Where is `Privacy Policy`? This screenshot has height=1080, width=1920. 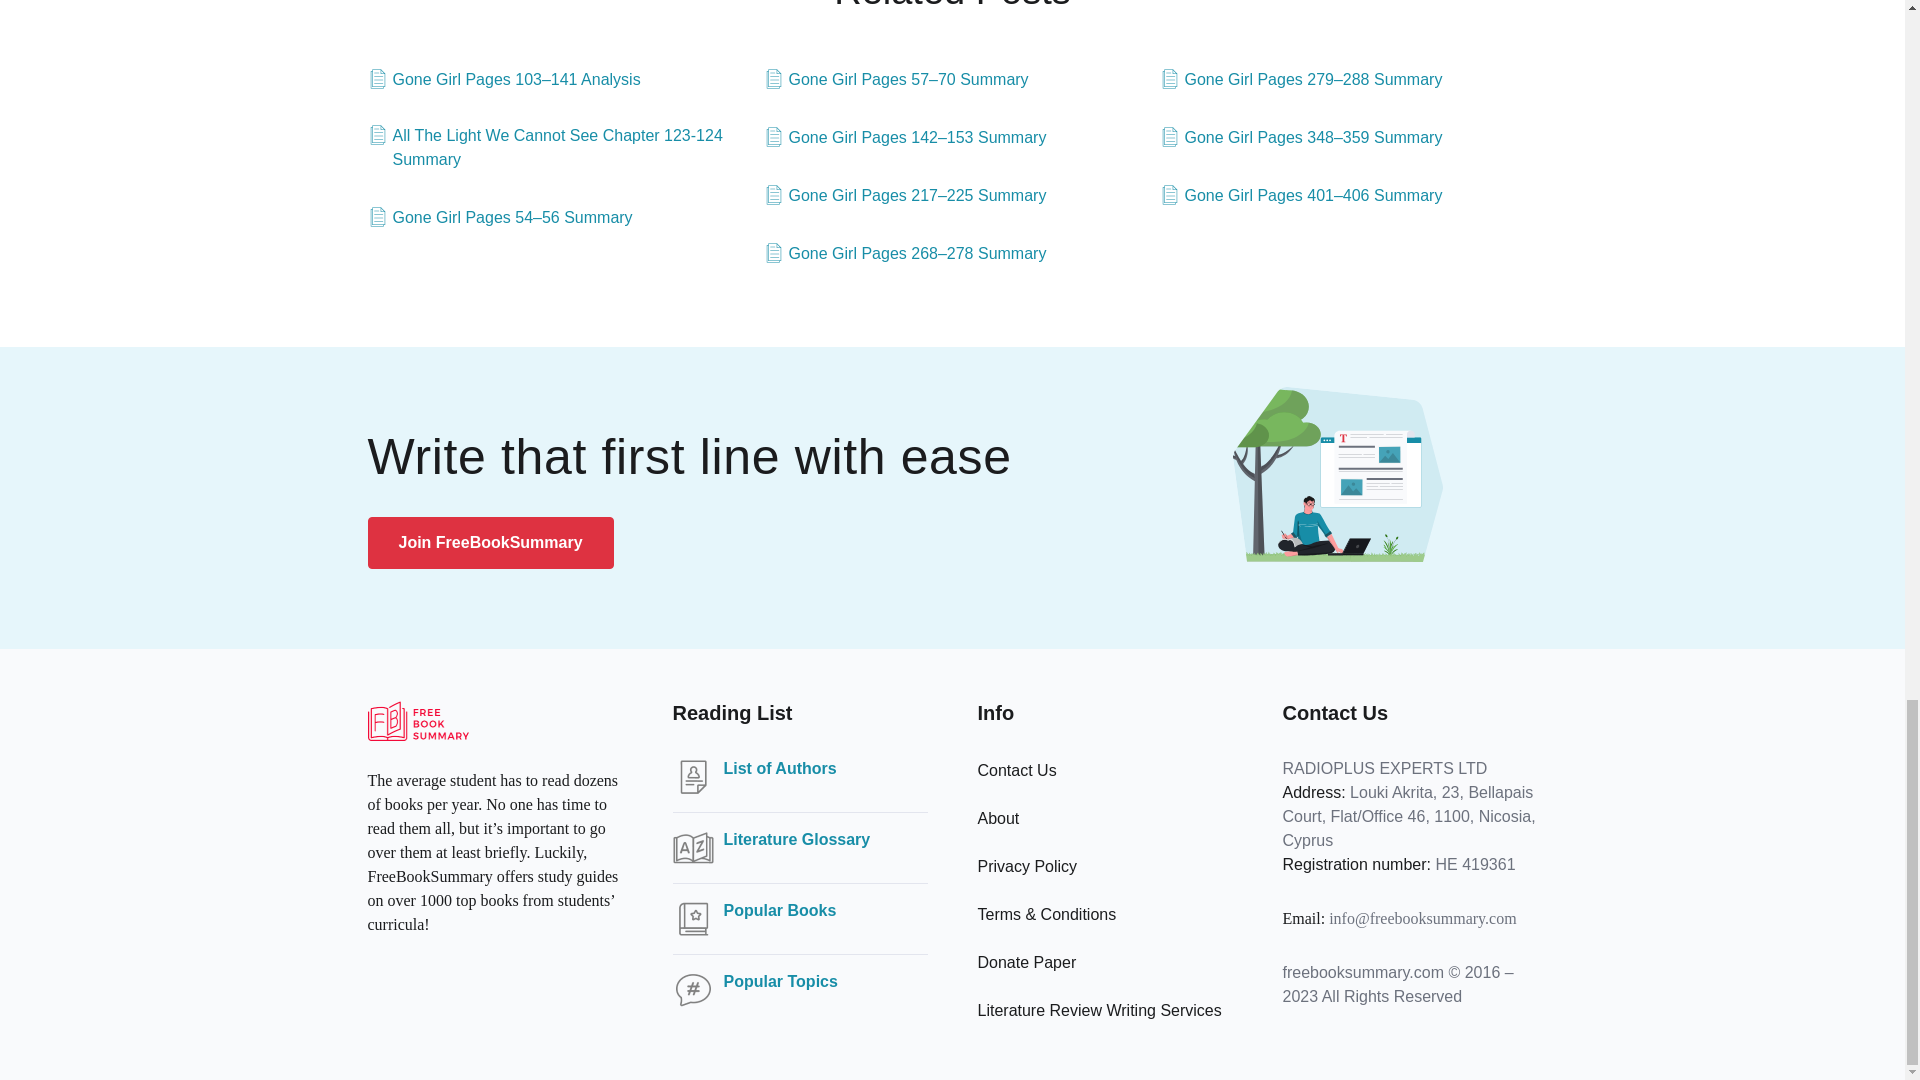
Privacy Policy is located at coordinates (1027, 866).